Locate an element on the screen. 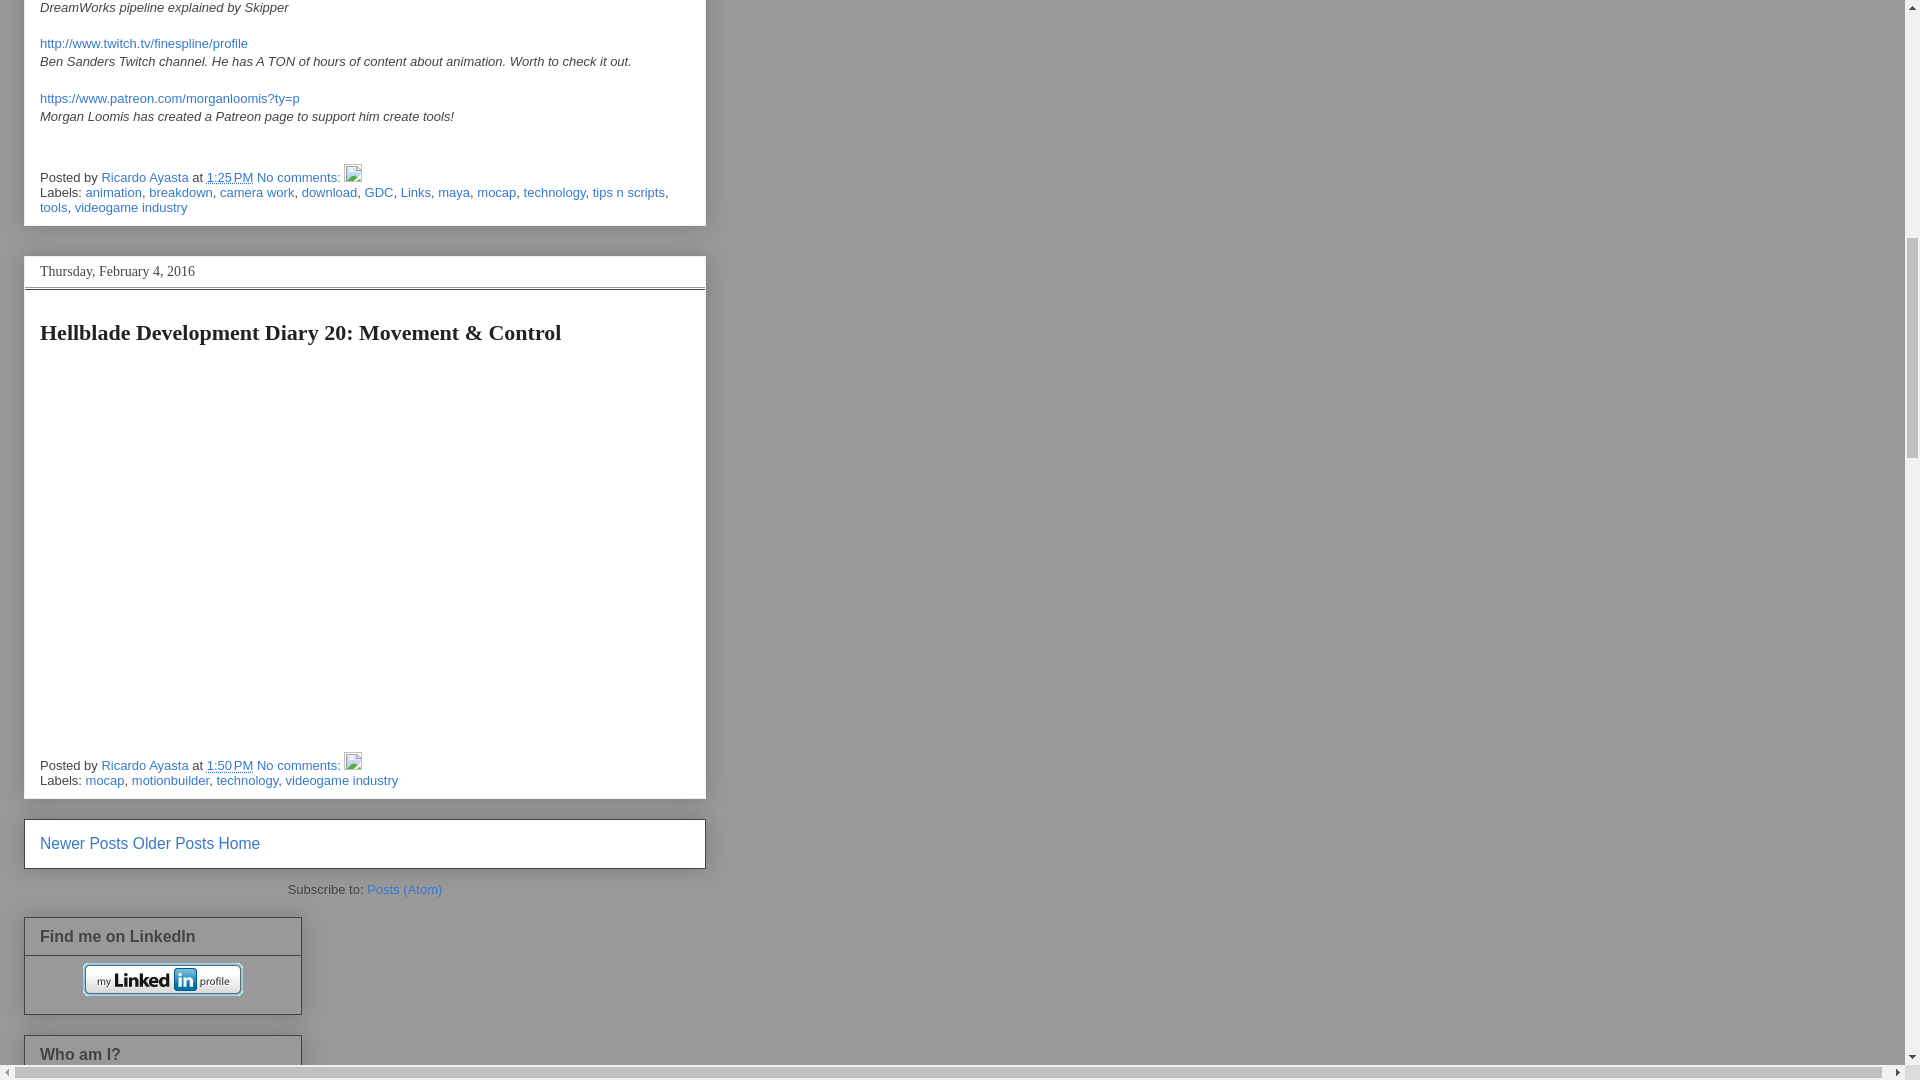 The width and height of the screenshot is (1920, 1080). animation is located at coordinates (114, 192).